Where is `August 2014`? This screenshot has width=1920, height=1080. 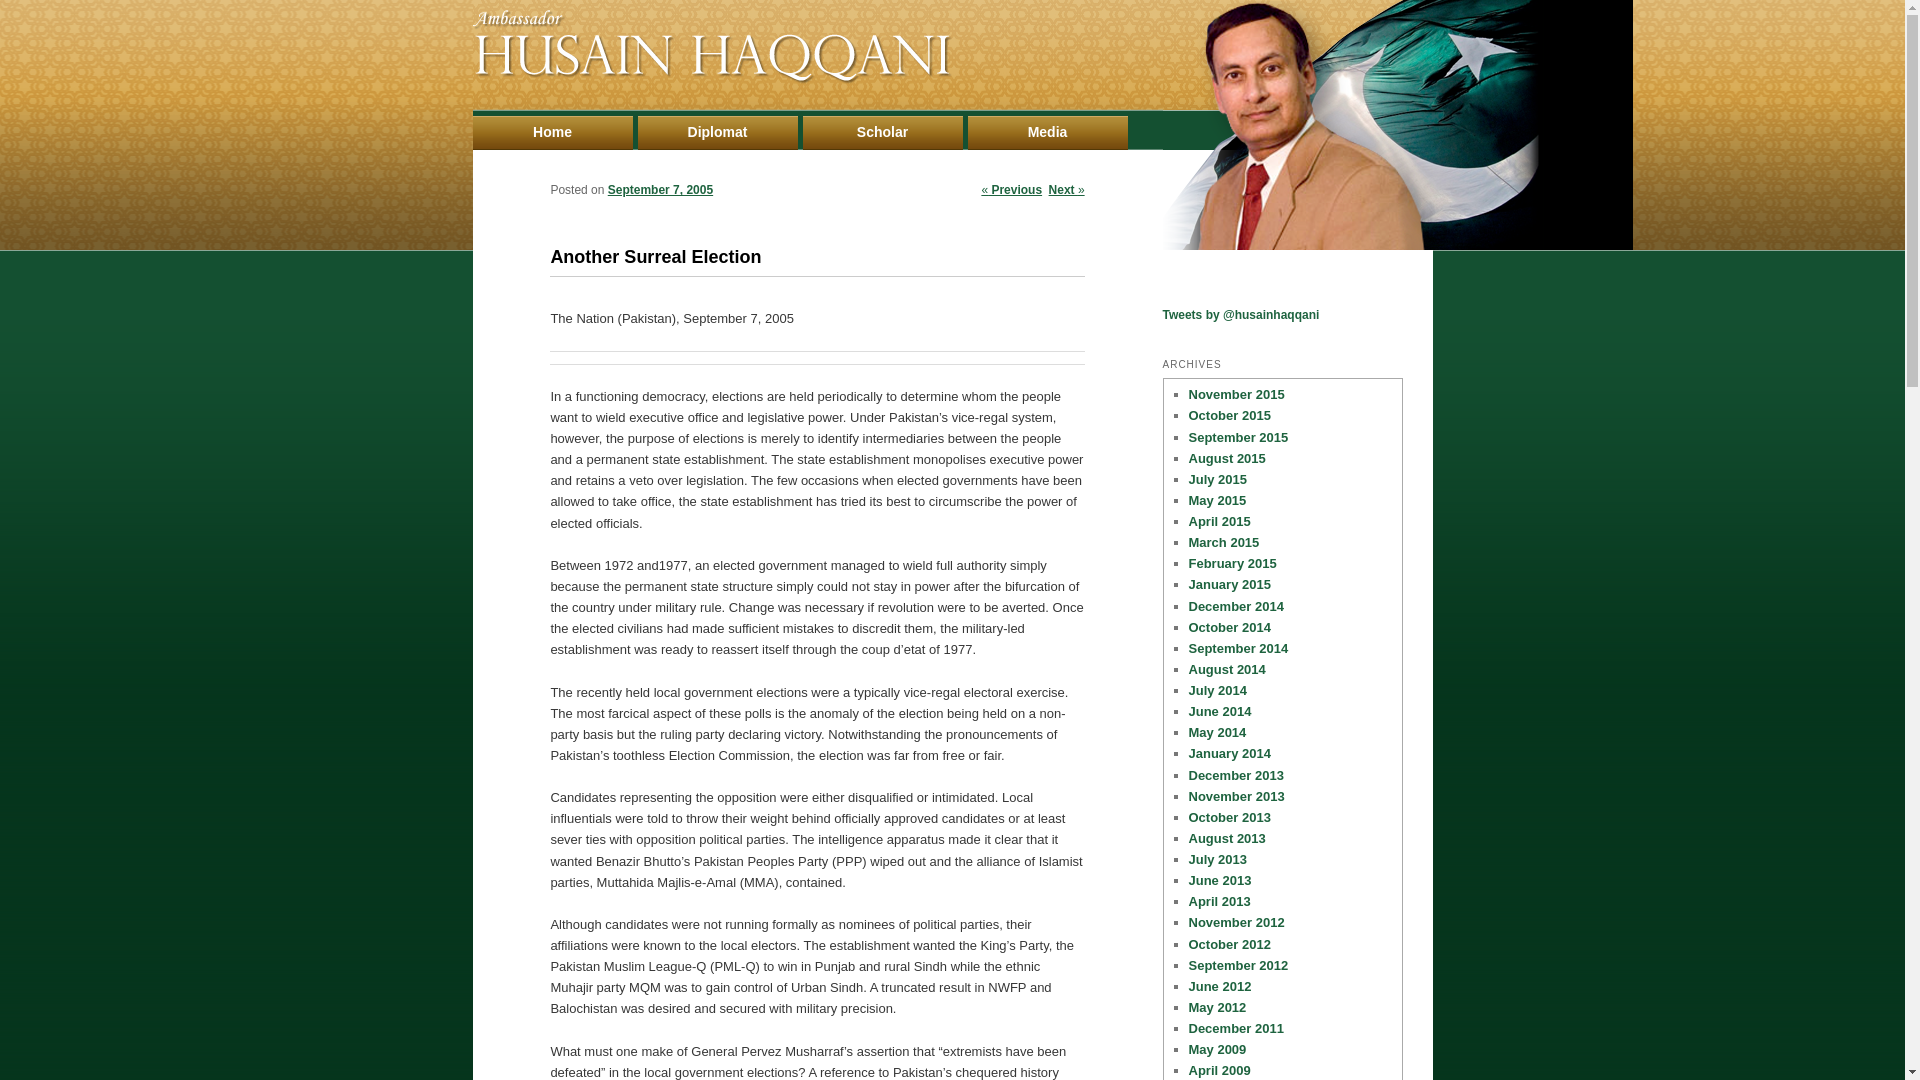
August 2014 is located at coordinates (1226, 670).